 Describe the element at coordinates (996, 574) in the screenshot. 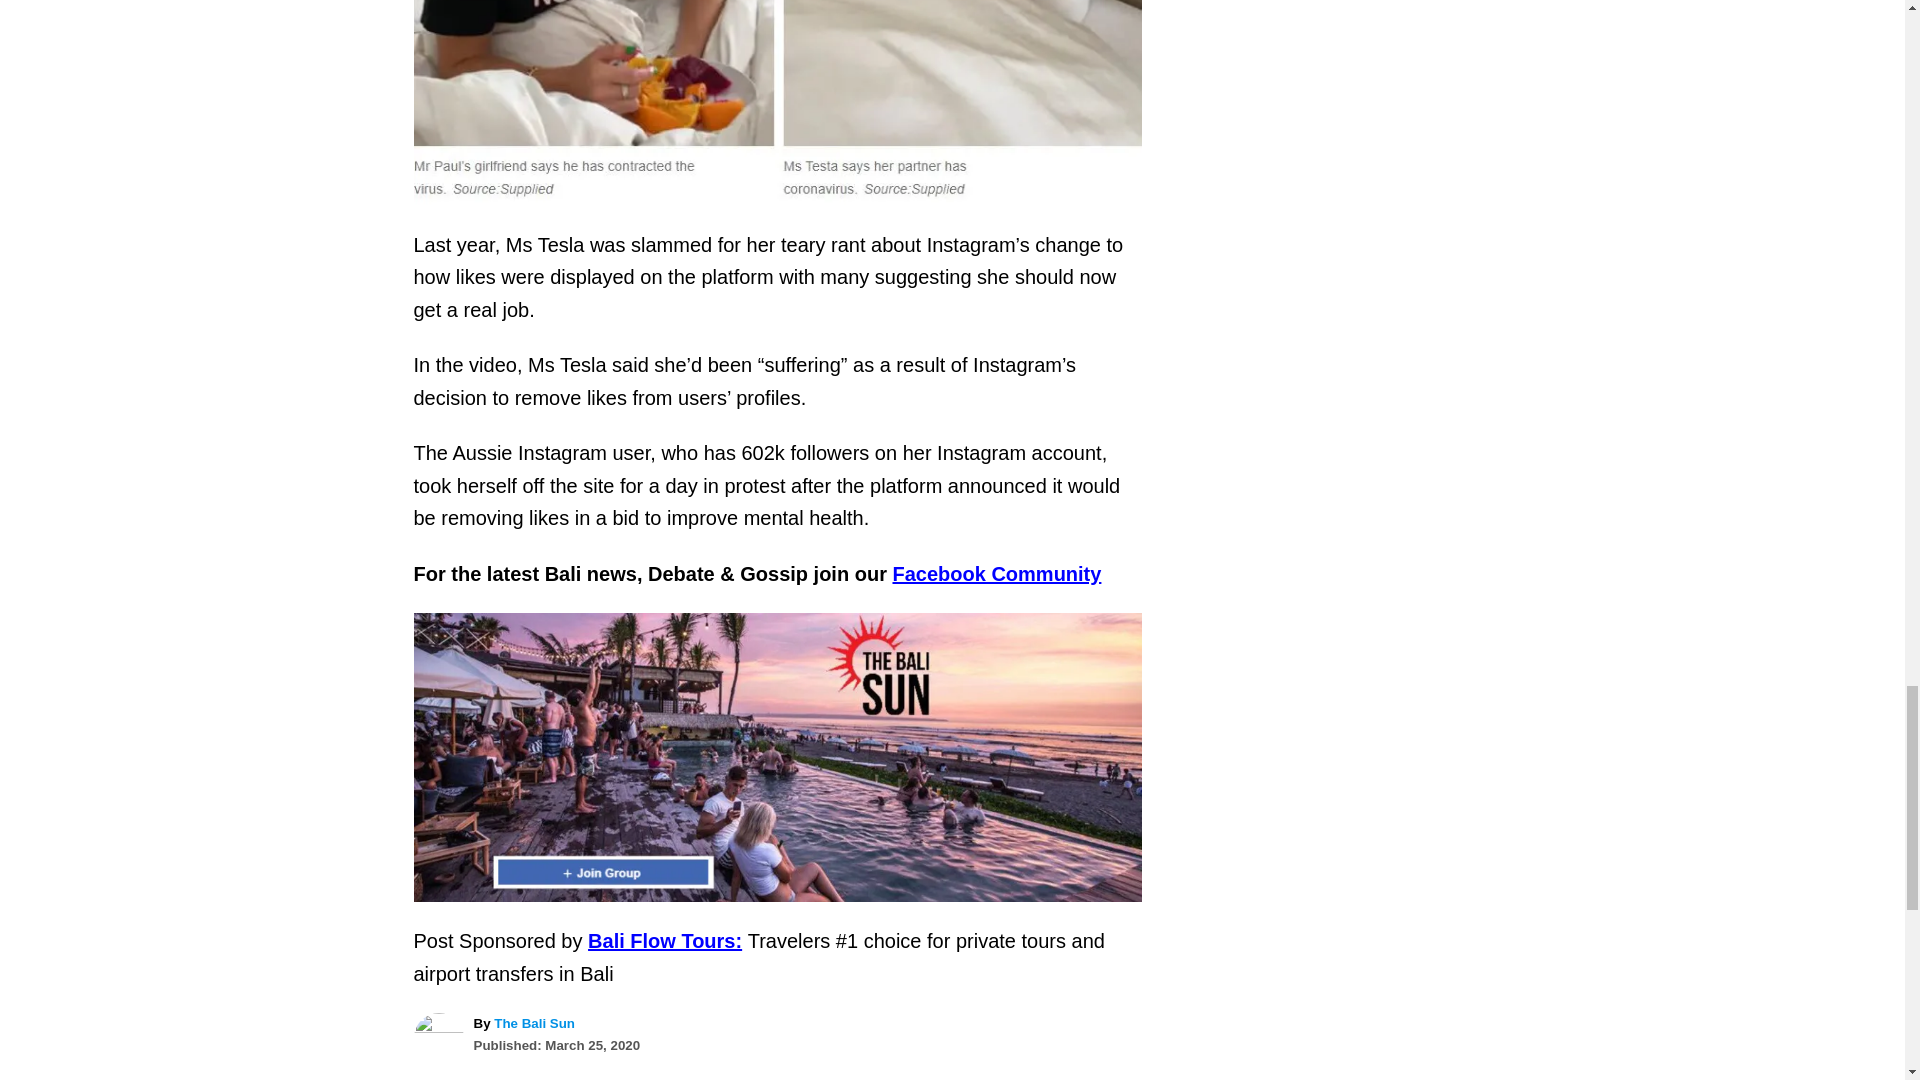

I see `Facebook Community` at that location.